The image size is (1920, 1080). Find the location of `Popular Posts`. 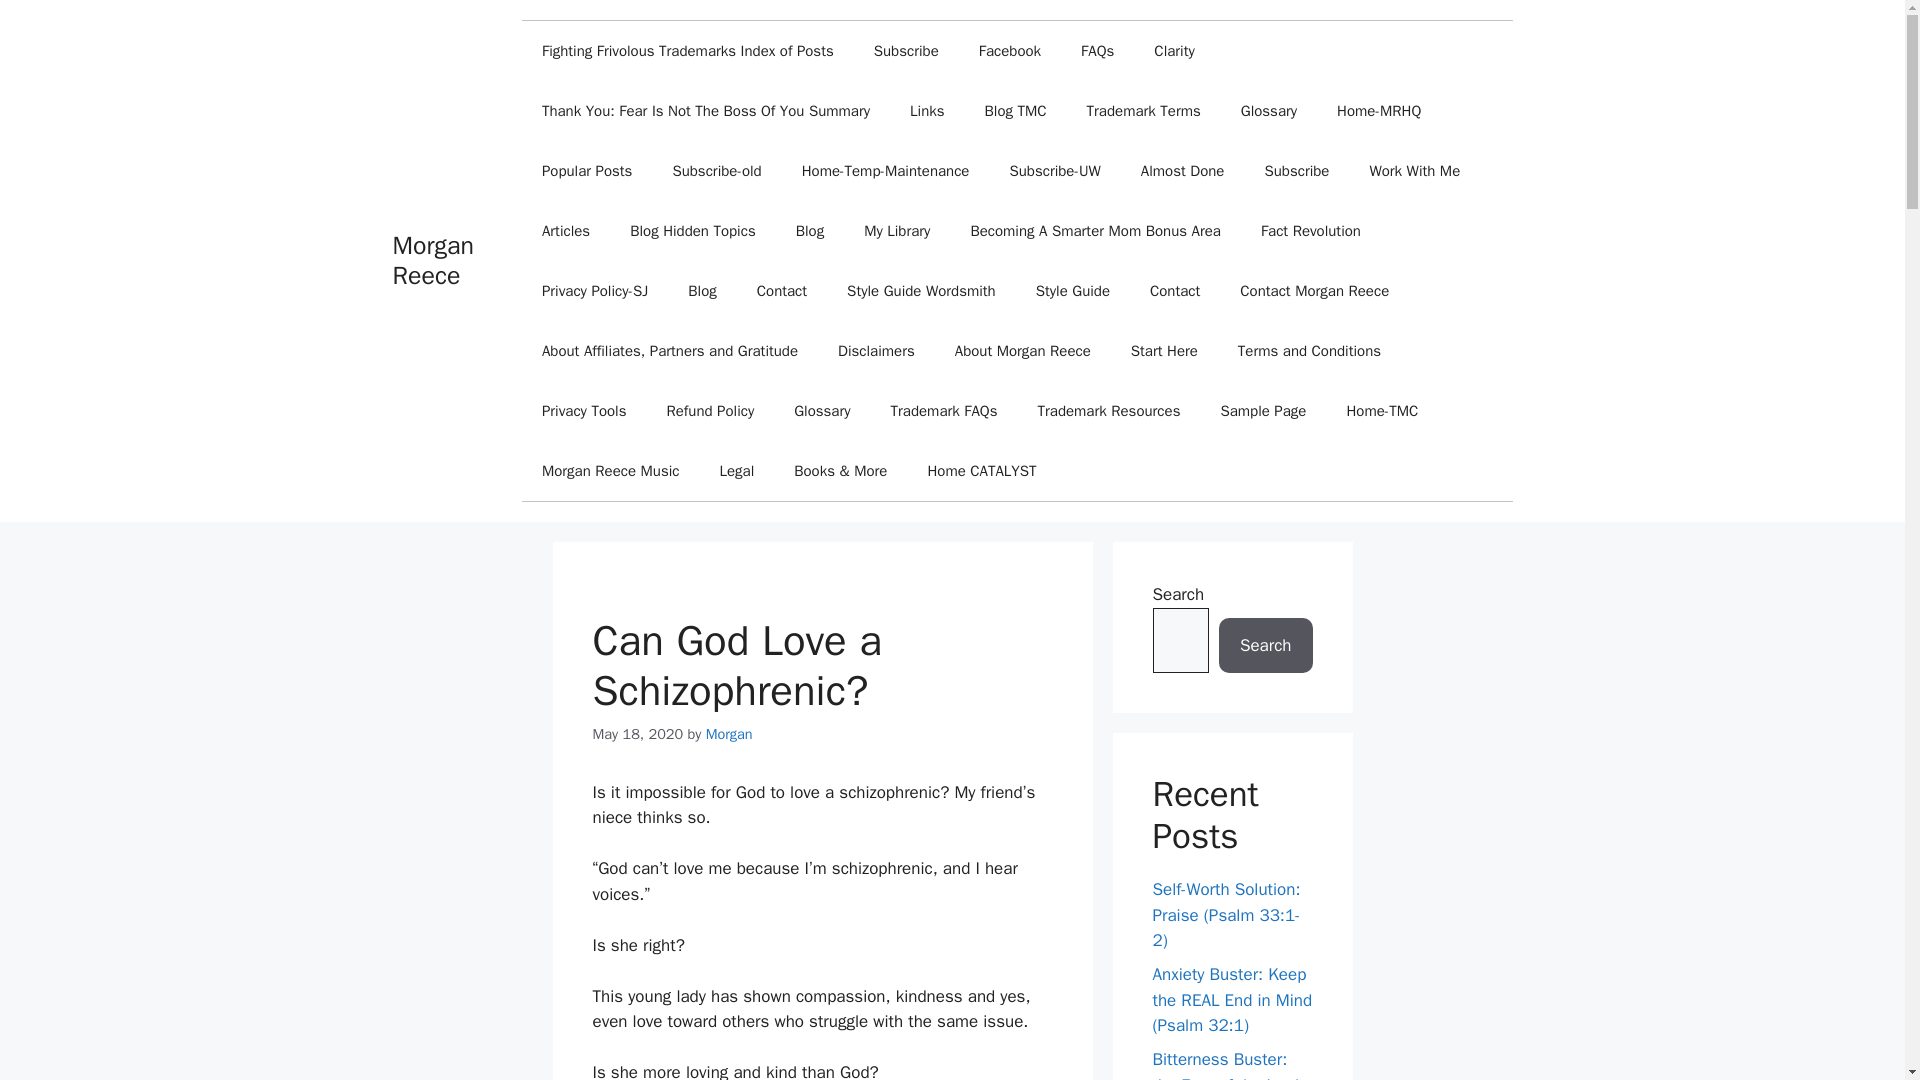

Popular Posts is located at coordinates (587, 170).